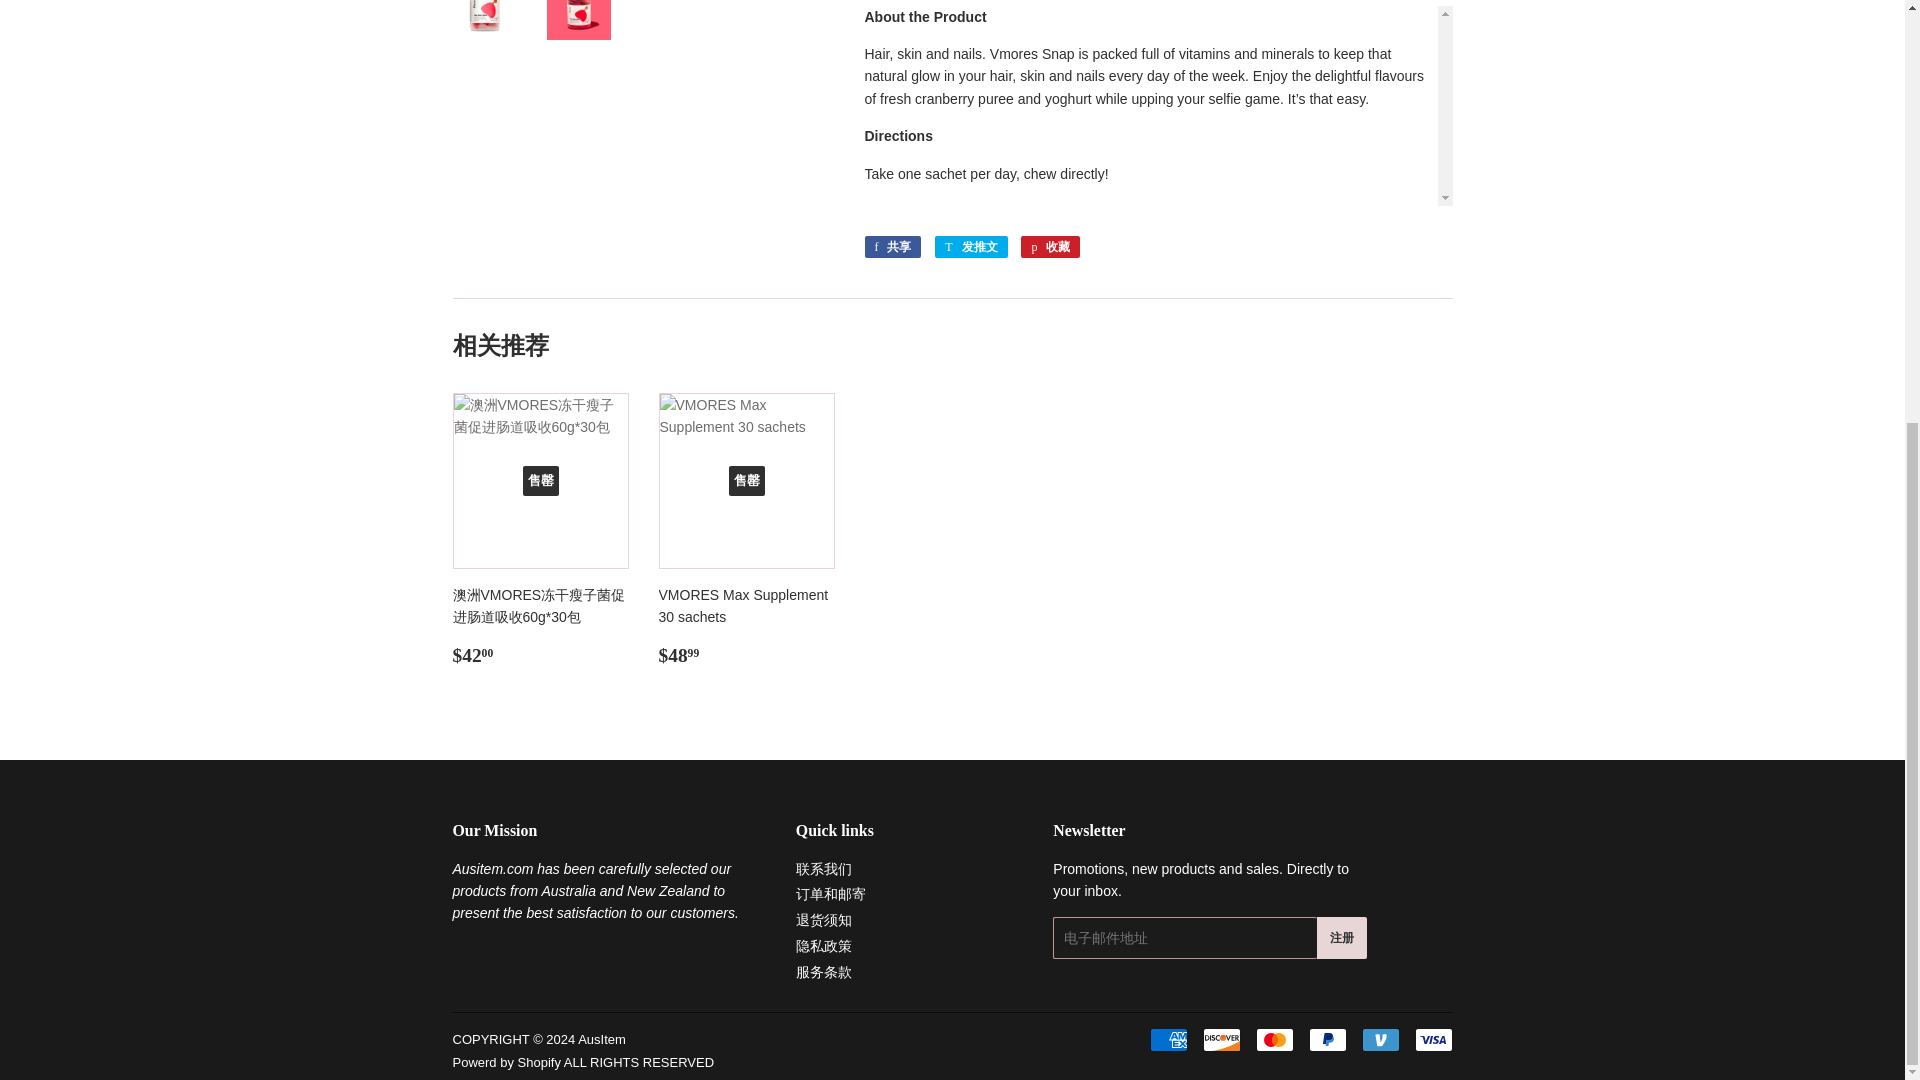 Image resolution: width=1920 pixels, height=1080 pixels. Describe the element at coordinates (1220, 1040) in the screenshot. I see `Discover` at that location.